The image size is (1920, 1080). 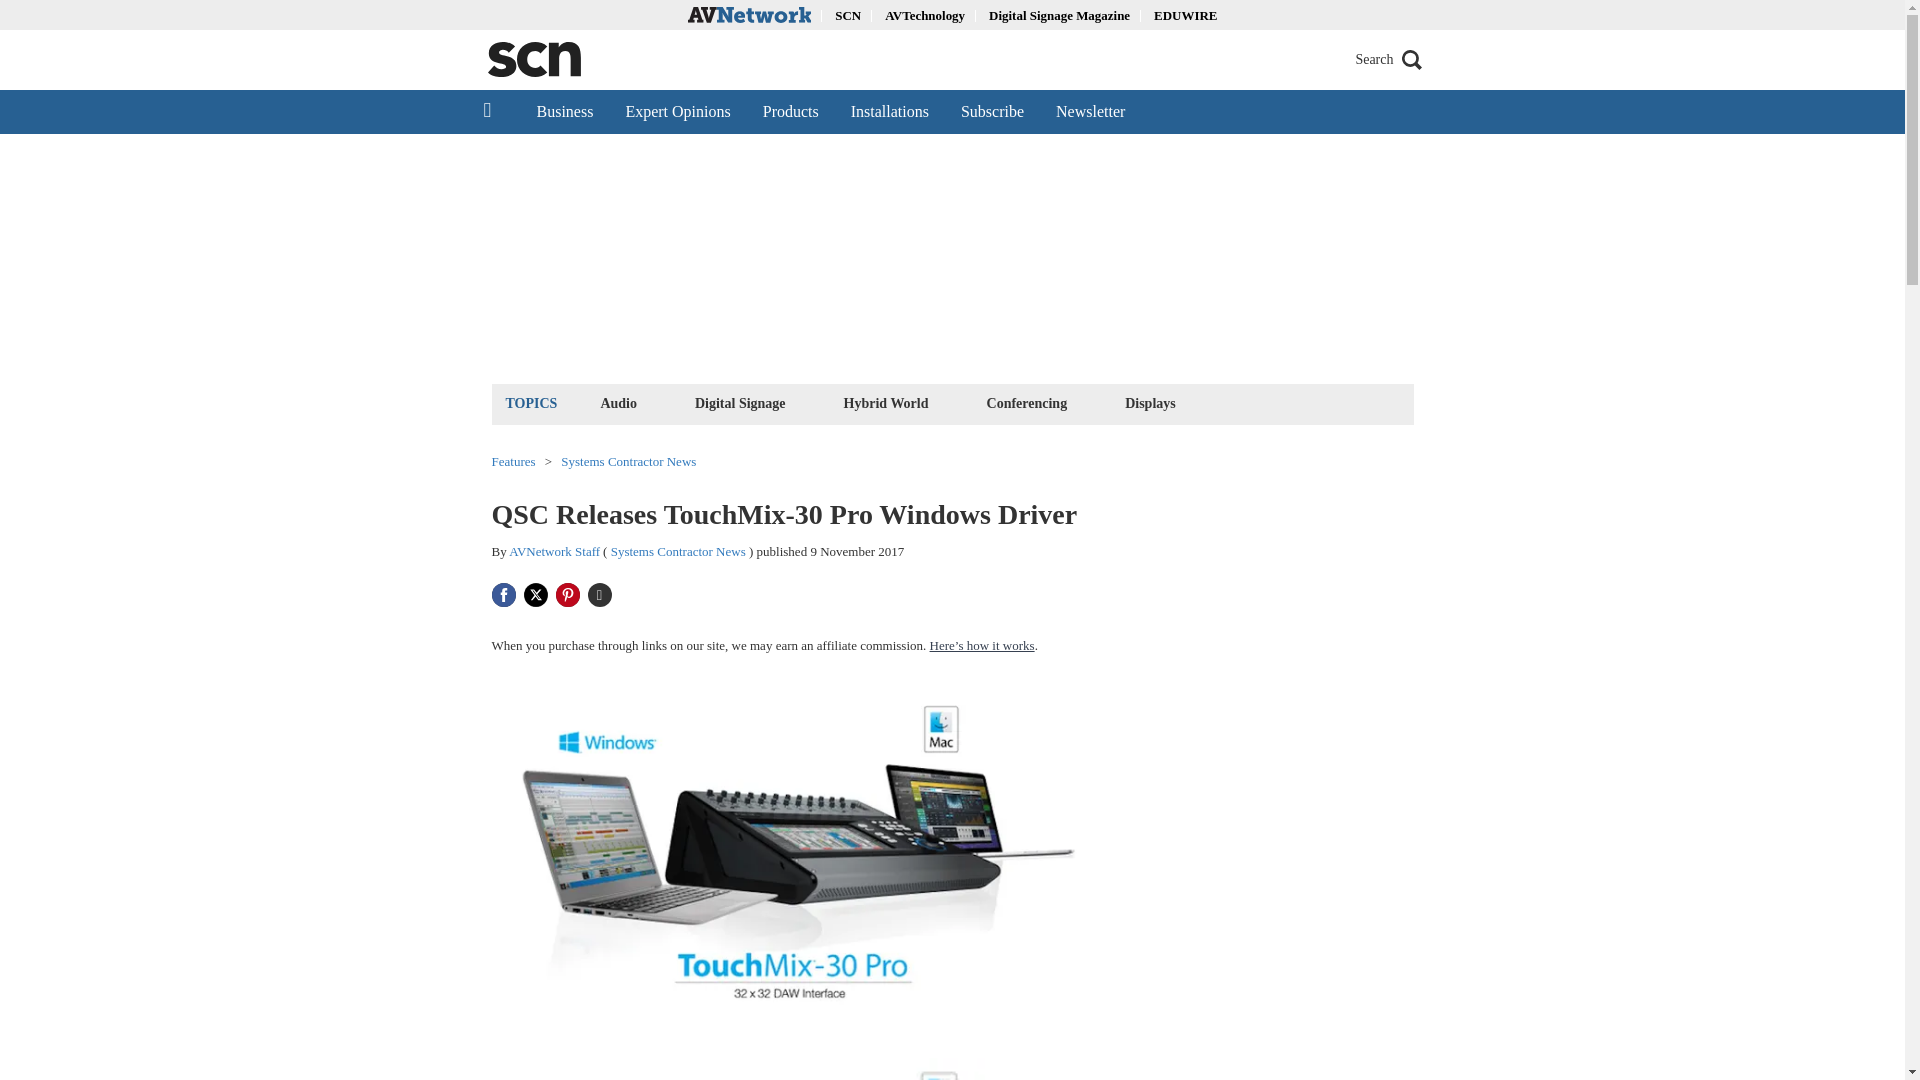 I want to click on Installations, so click(x=890, y=111).